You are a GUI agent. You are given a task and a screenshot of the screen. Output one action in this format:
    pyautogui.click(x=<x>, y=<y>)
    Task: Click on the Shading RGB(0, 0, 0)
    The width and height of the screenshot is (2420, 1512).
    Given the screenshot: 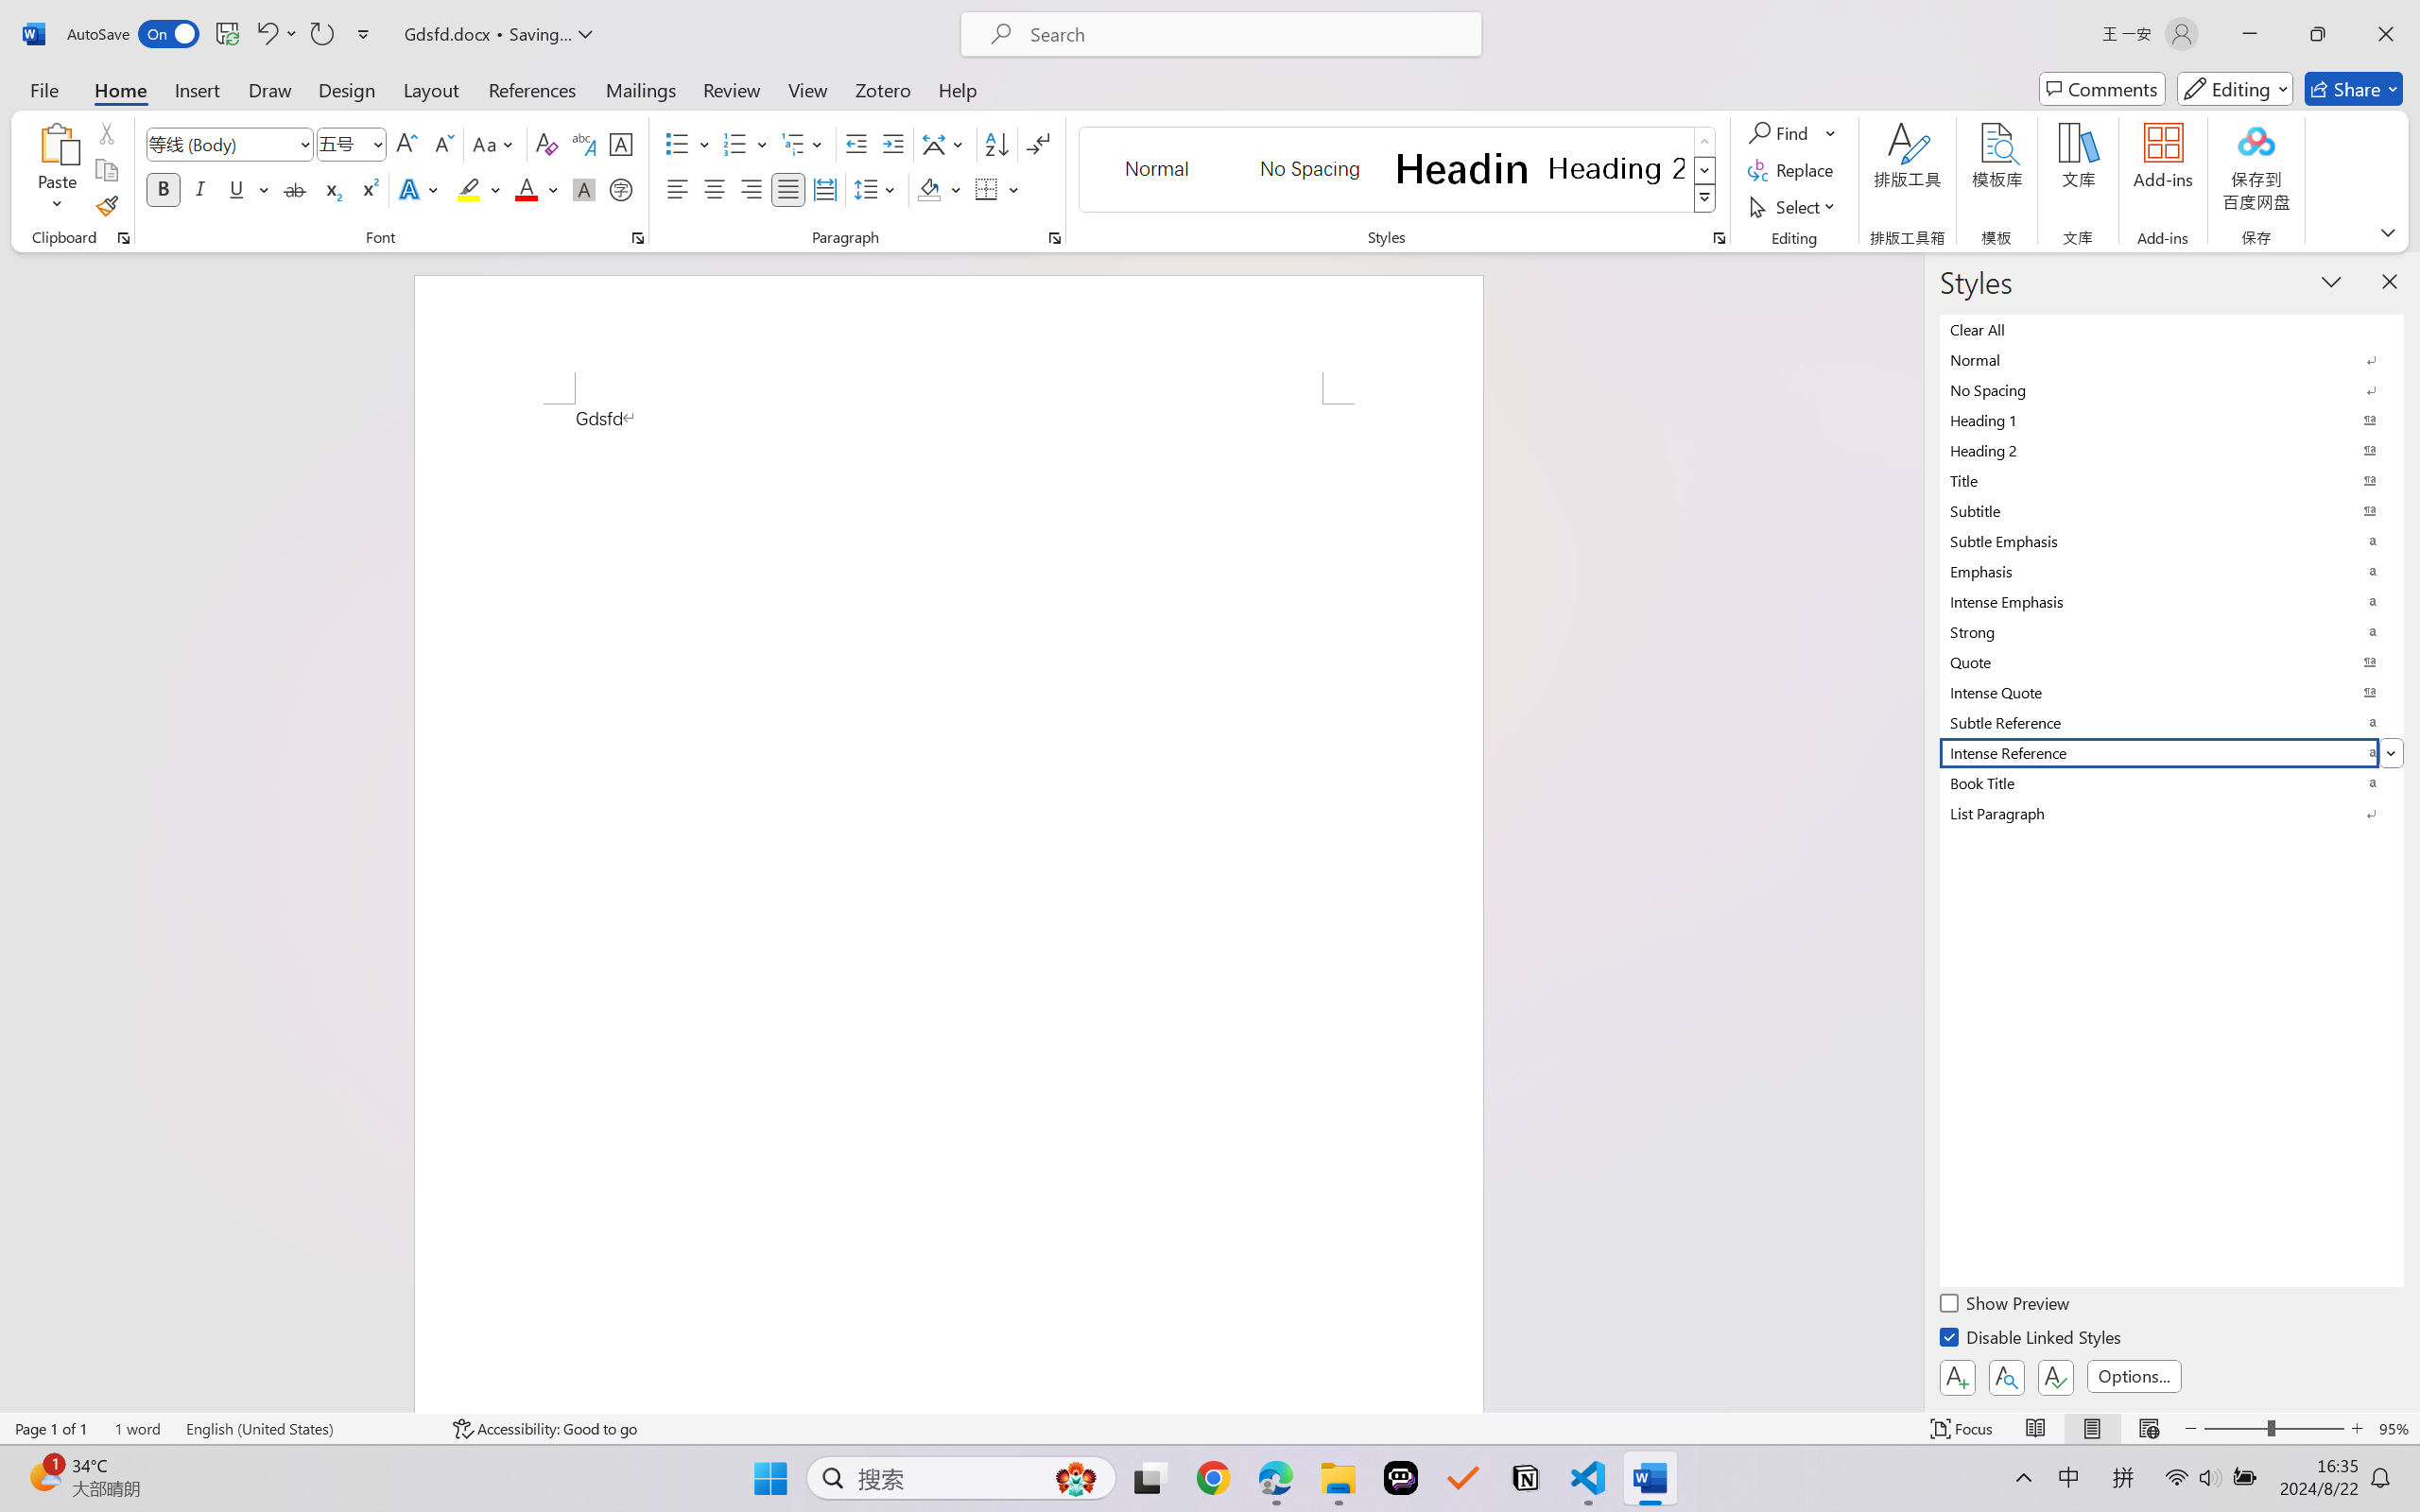 What is the action you would take?
    pyautogui.click(x=928, y=189)
    